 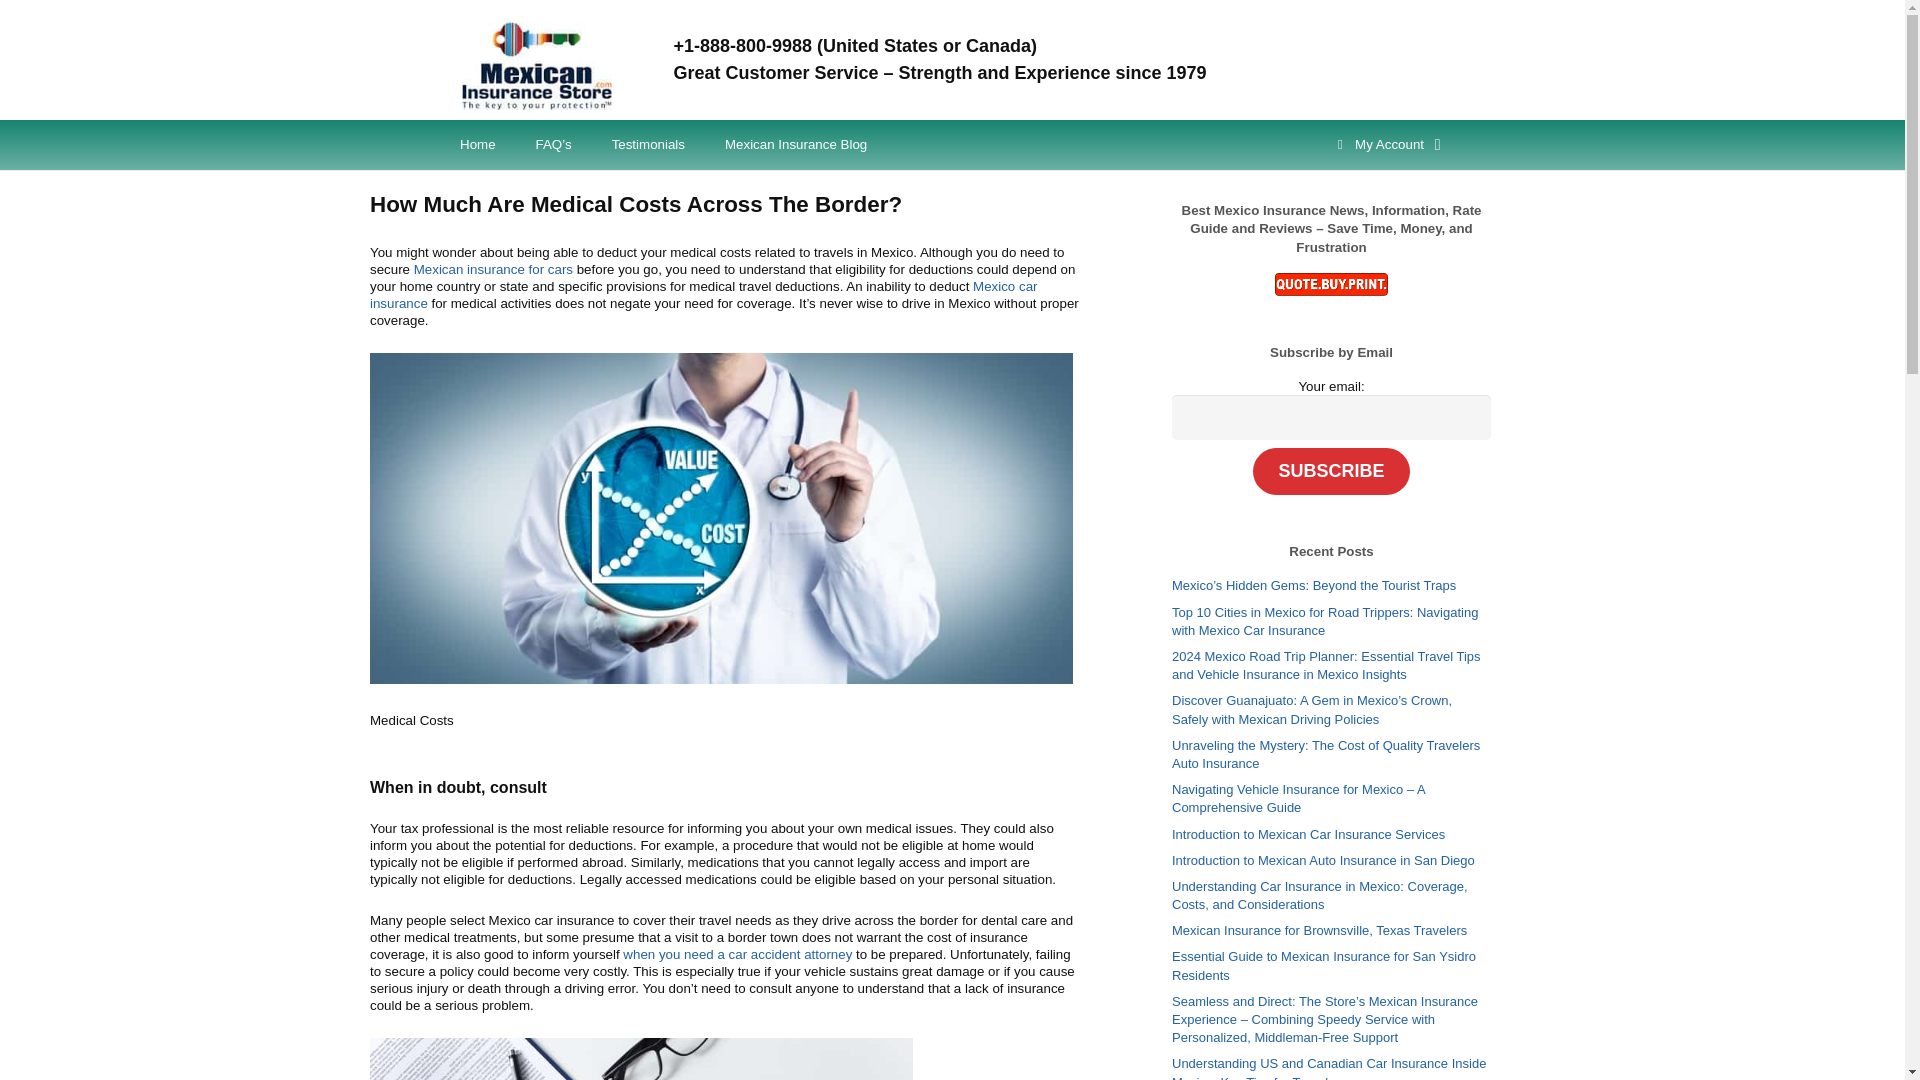 I want to click on Testimonials, so click(x=648, y=144).